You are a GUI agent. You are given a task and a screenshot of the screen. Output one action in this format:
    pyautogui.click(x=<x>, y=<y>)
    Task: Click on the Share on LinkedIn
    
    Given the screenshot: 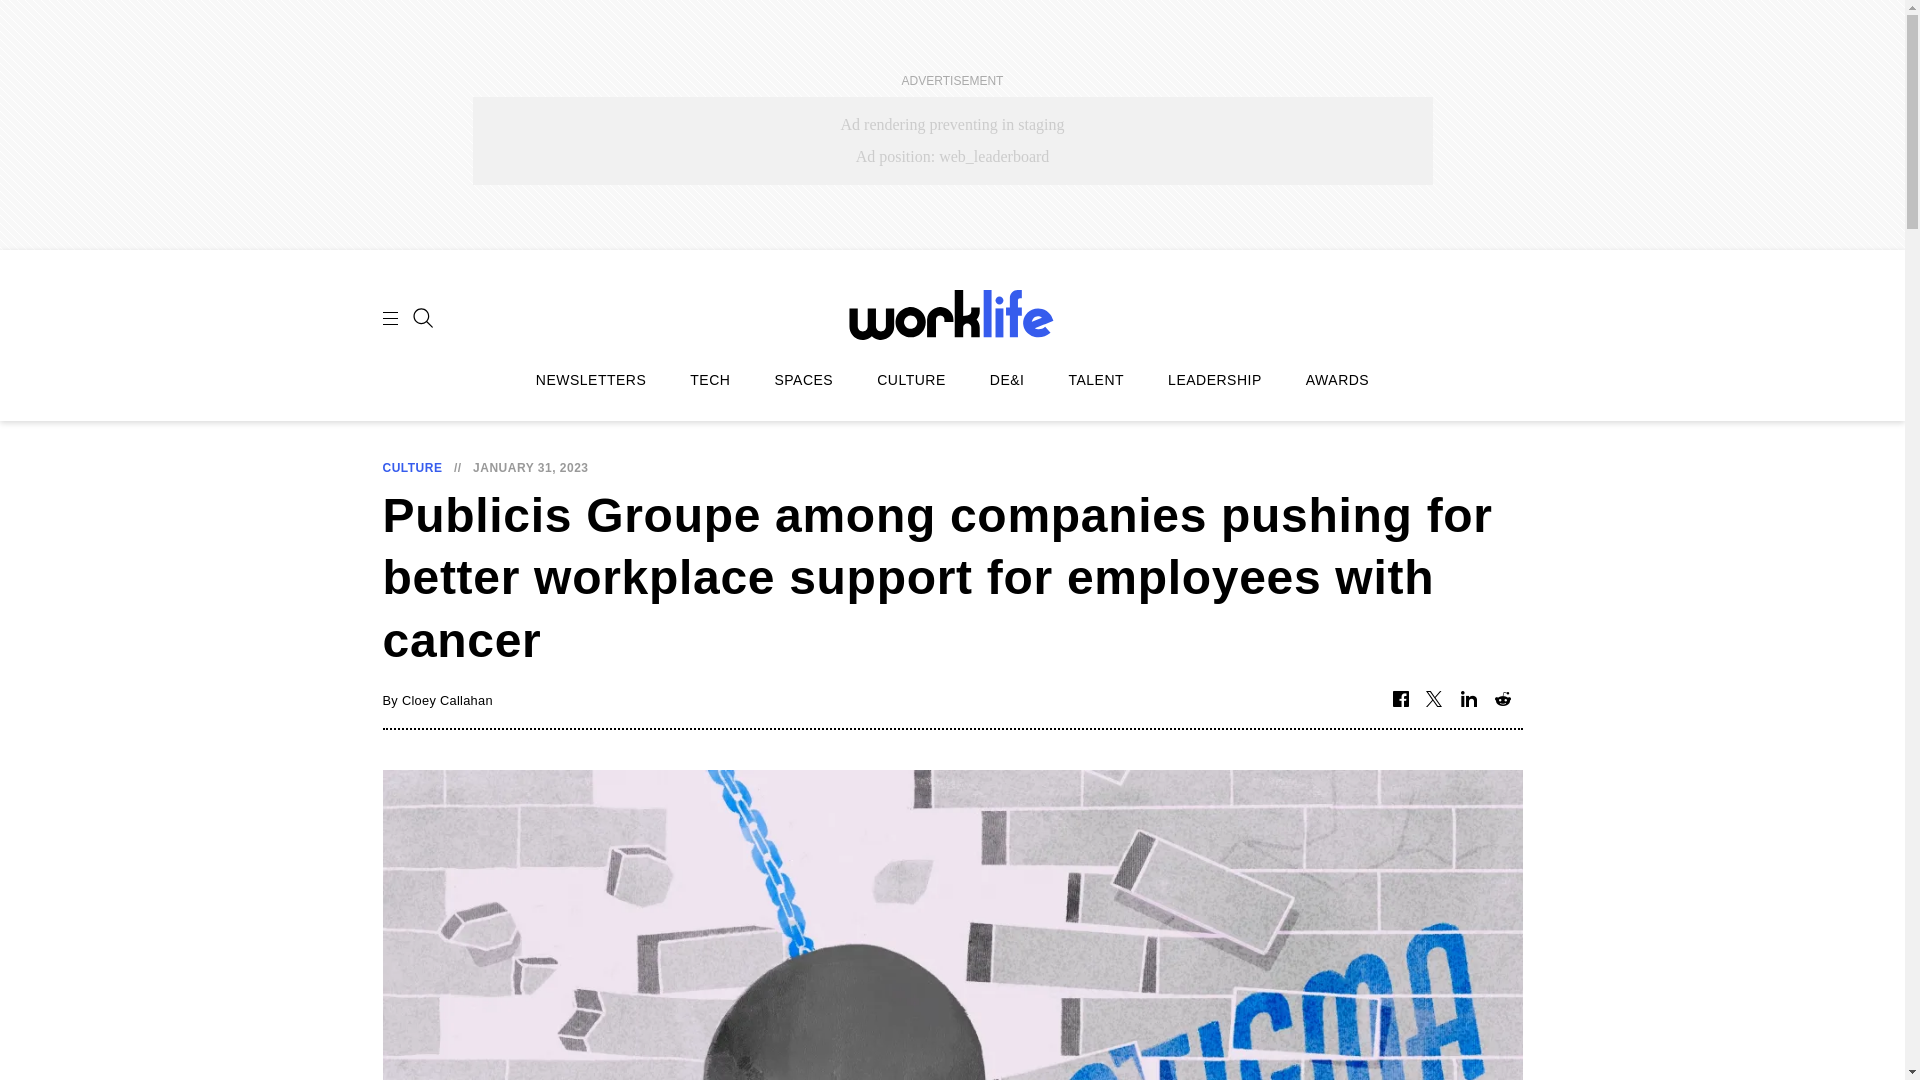 What is the action you would take?
    pyautogui.click(x=1468, y=700)
    